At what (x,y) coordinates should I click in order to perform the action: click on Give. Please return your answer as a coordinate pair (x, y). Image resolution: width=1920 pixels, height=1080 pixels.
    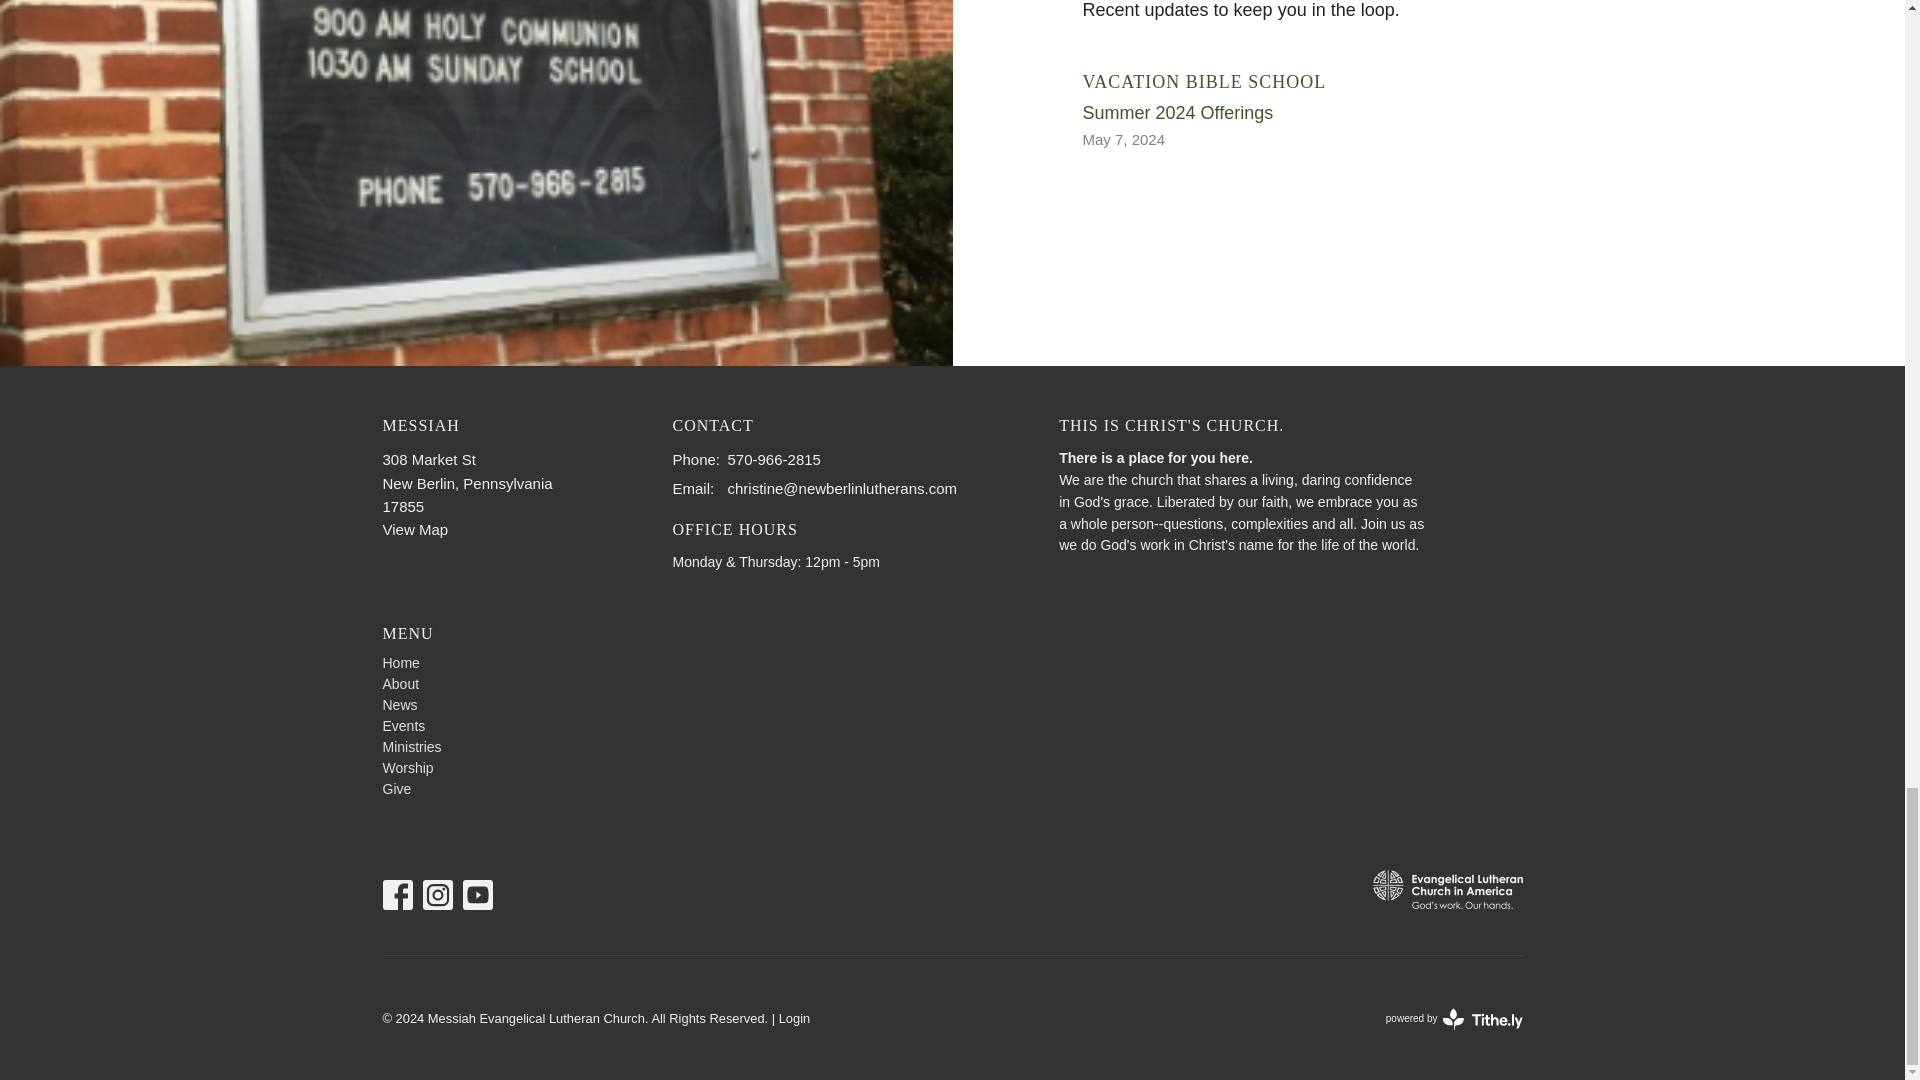
    Looking at the image, I should click on (396, 788).